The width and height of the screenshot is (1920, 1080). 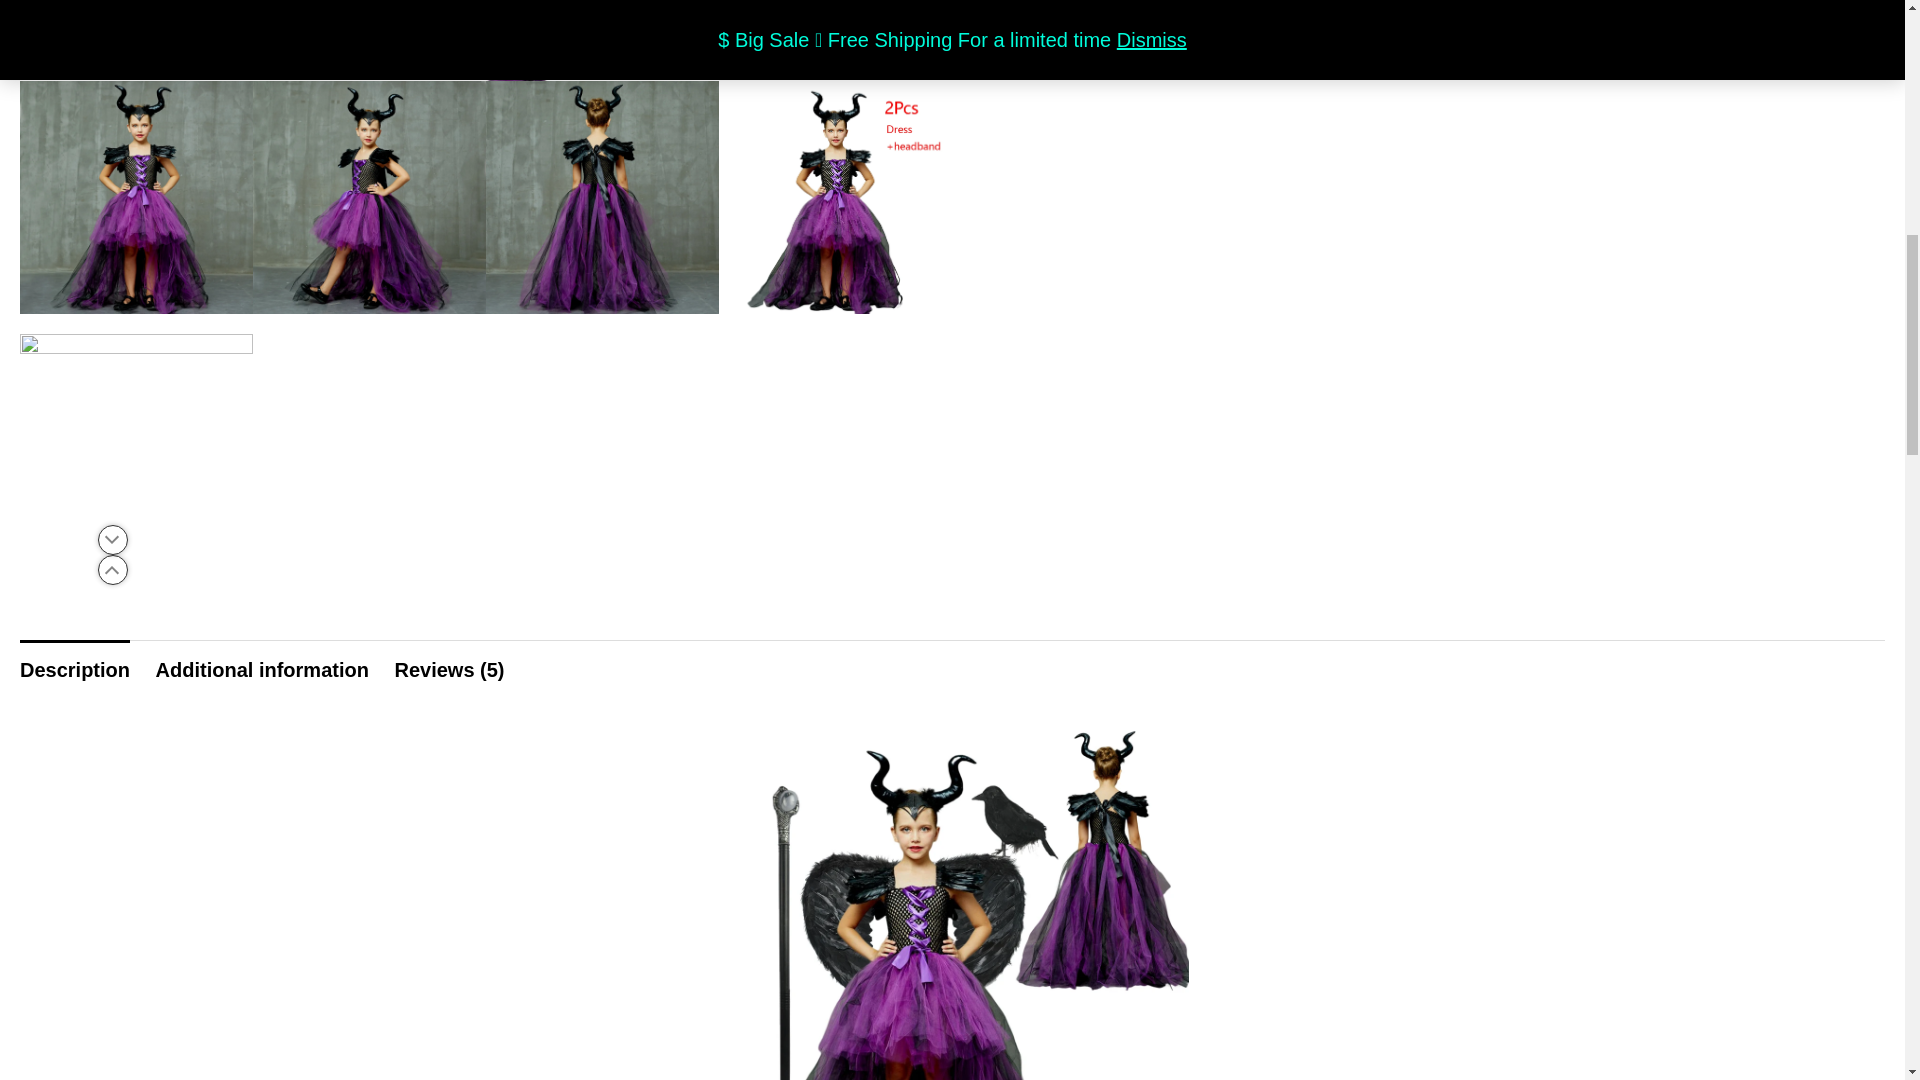 I want to click on 97146-057a3e.jpg, so click(x=486, y=40).